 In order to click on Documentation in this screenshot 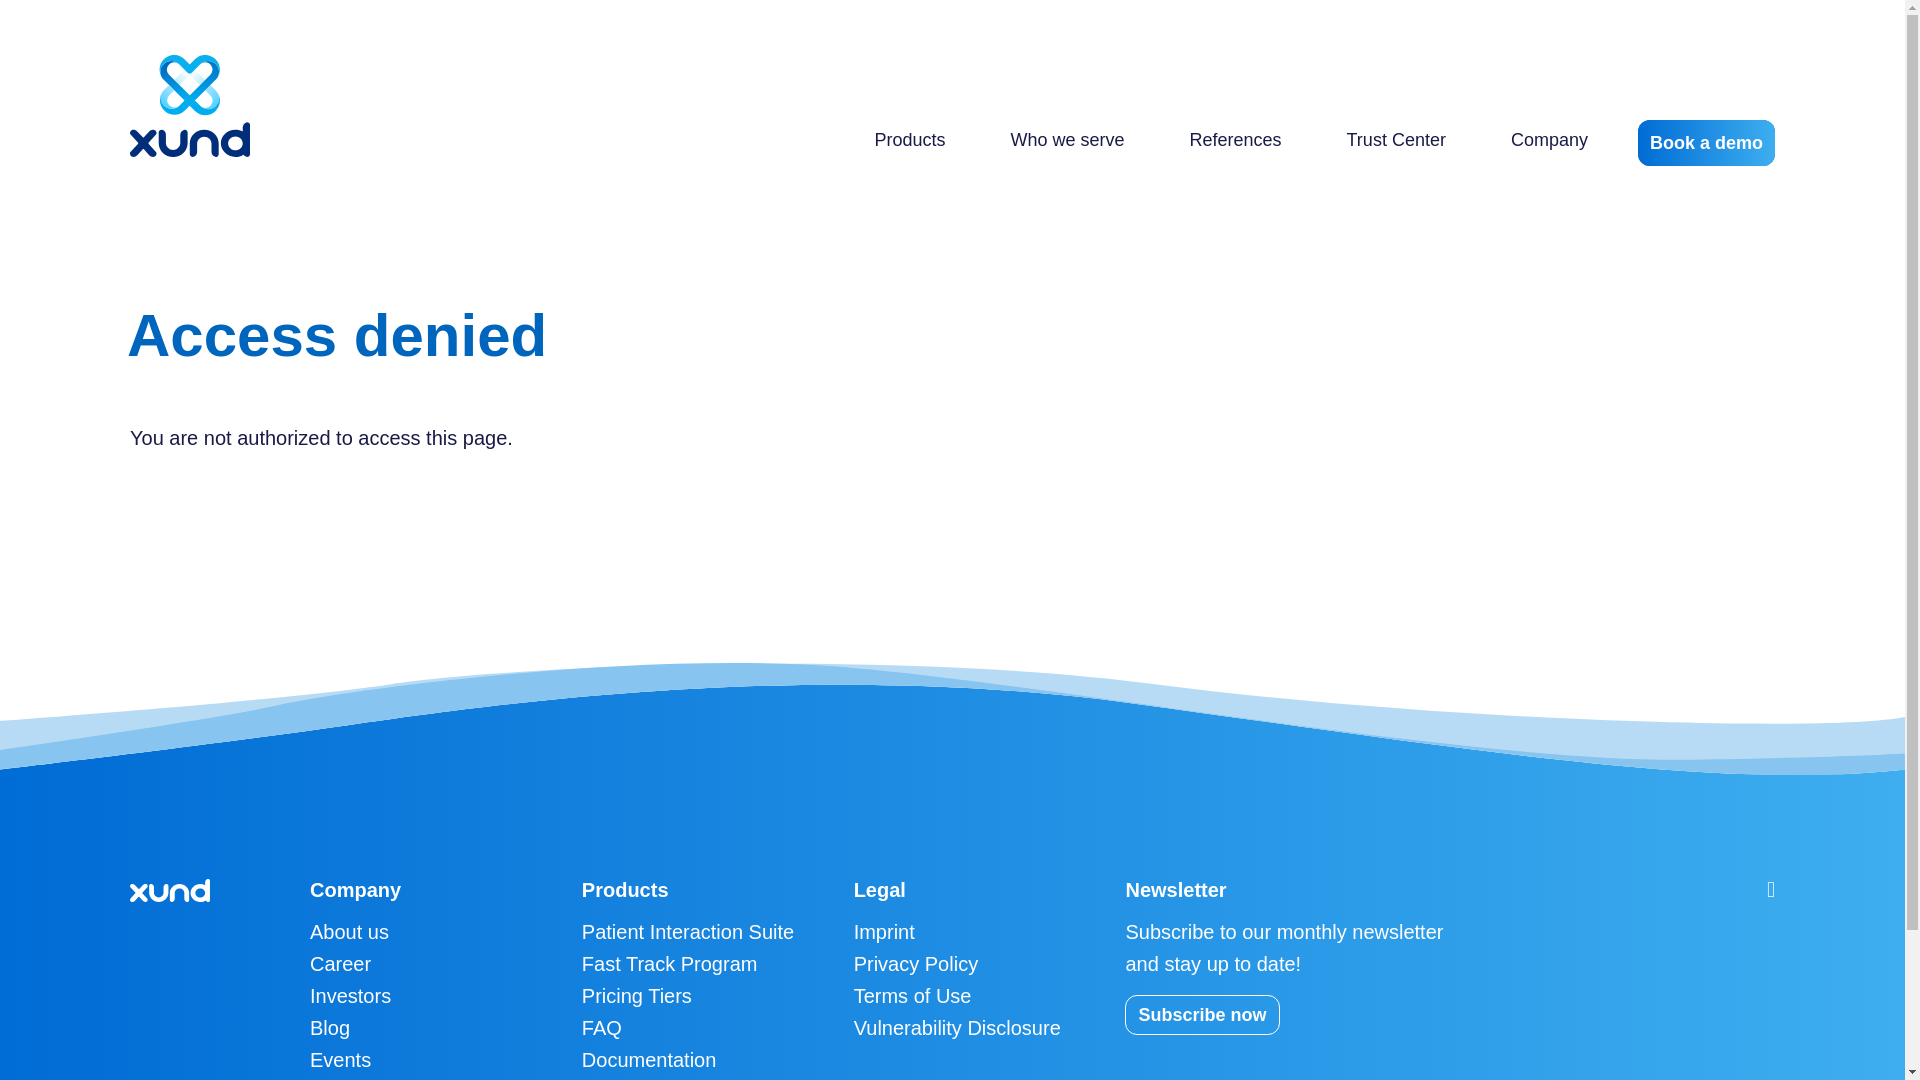, I will do `click(648, 1060)`.